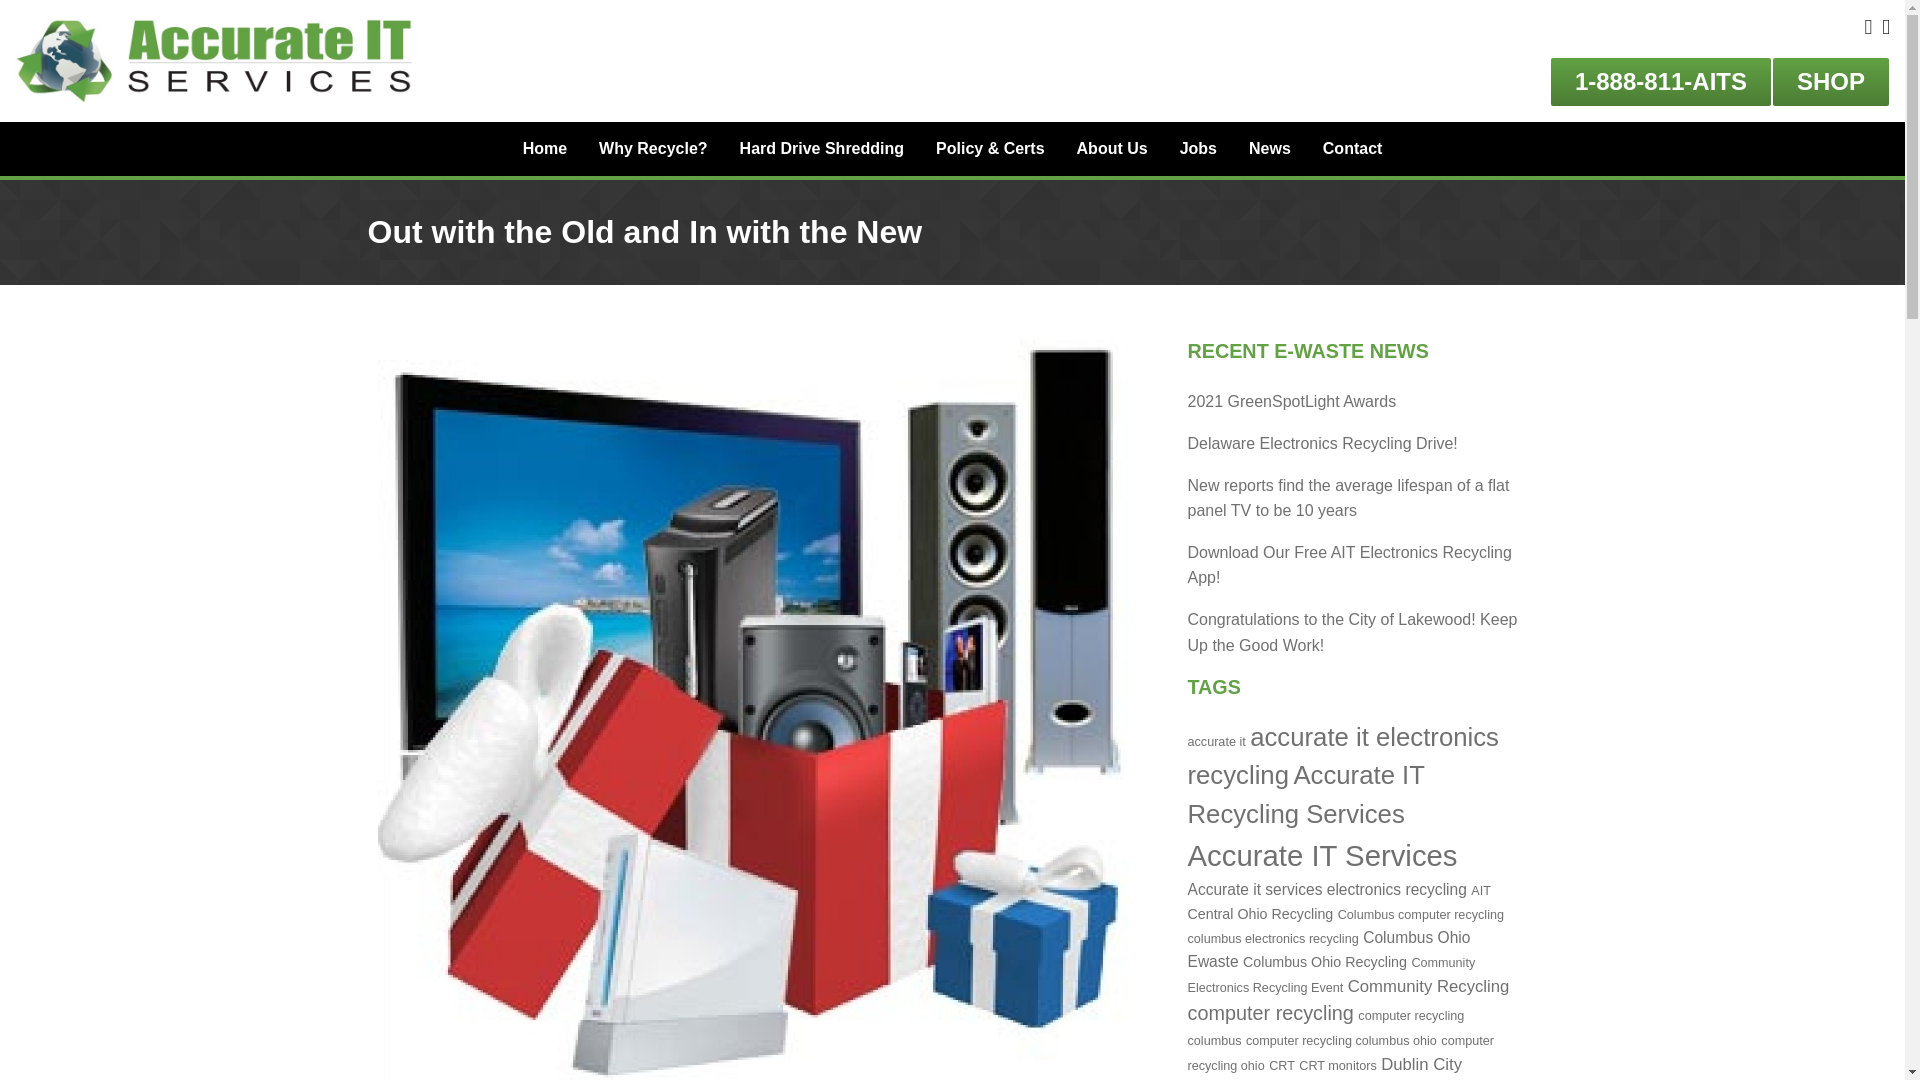  What do you see at coordinates (1660, 82) in the screenshot?
I see `1-888-811-AITS : 1-888-811-2487` at bounding box center [1660, 82].